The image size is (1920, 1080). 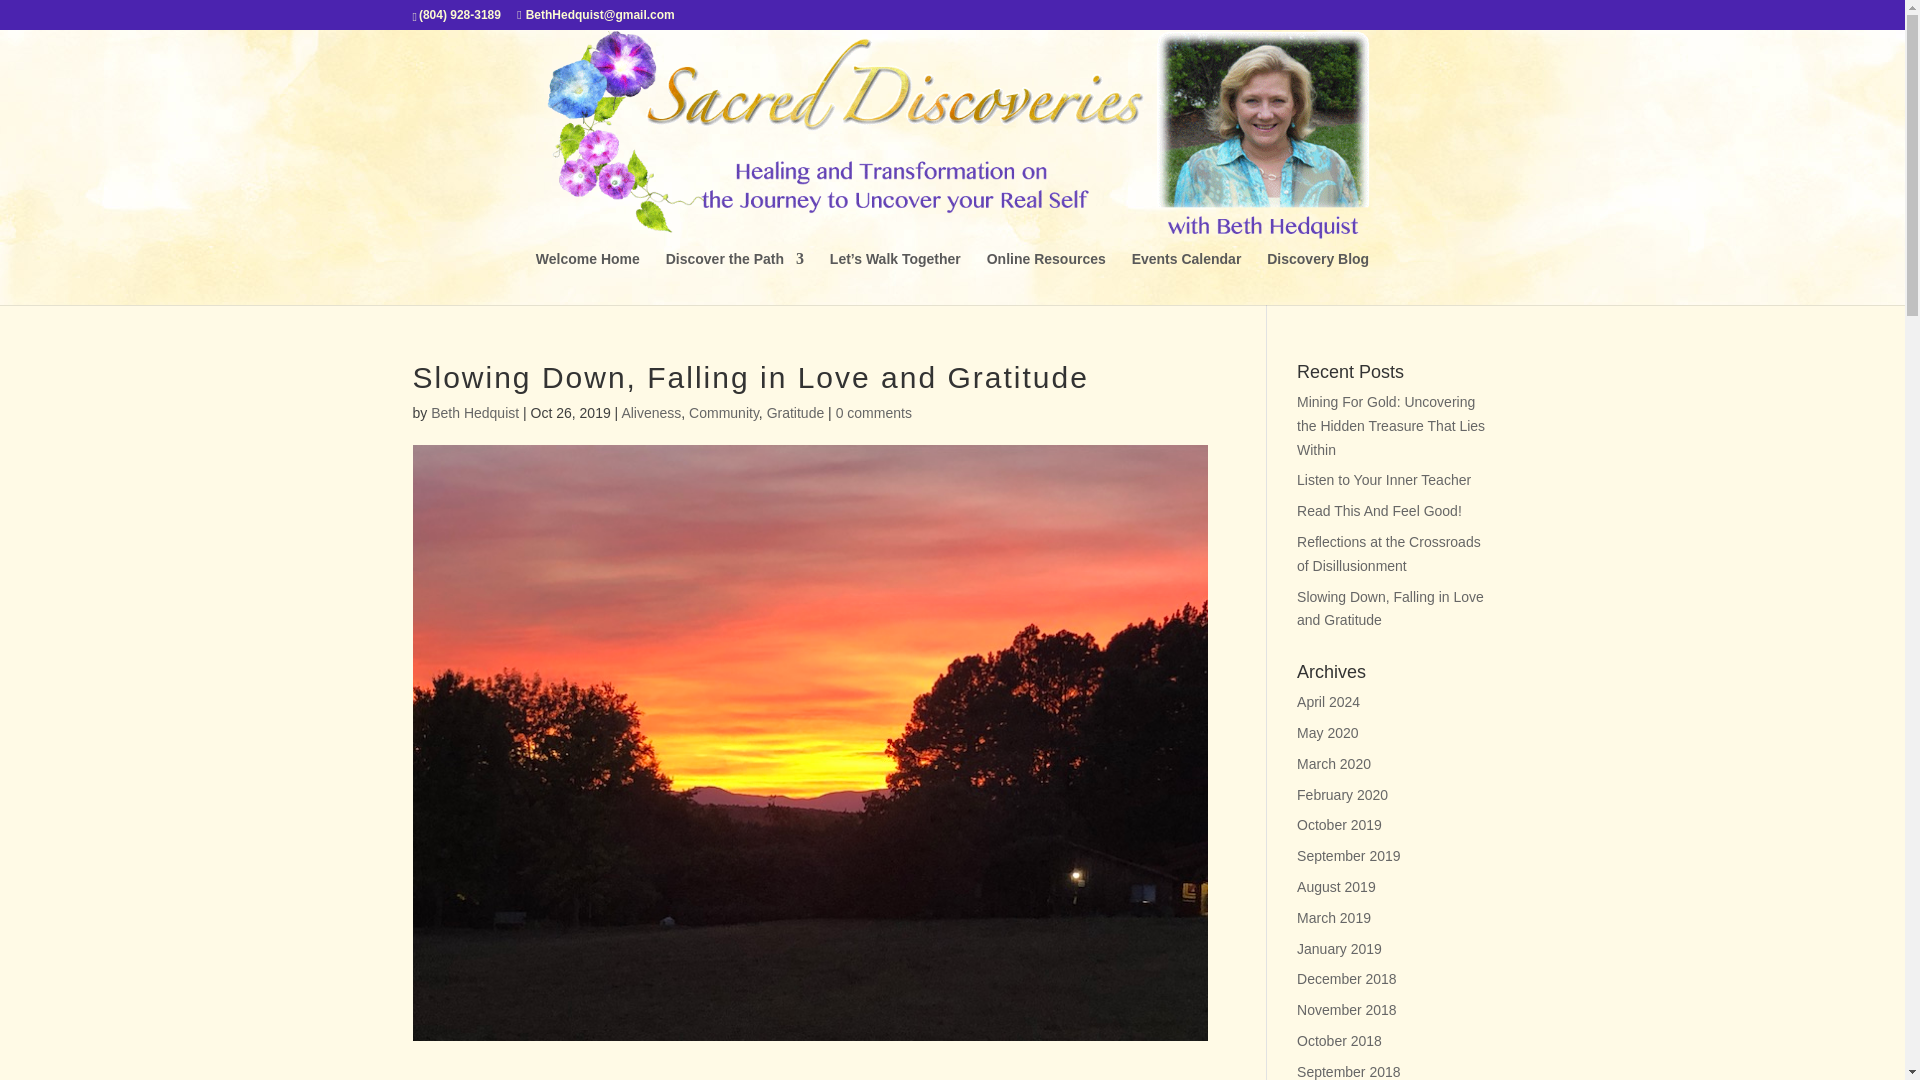 I want to click on Slowing Down, Falling in Love and Gratitude, so click(x=1390, y=608).